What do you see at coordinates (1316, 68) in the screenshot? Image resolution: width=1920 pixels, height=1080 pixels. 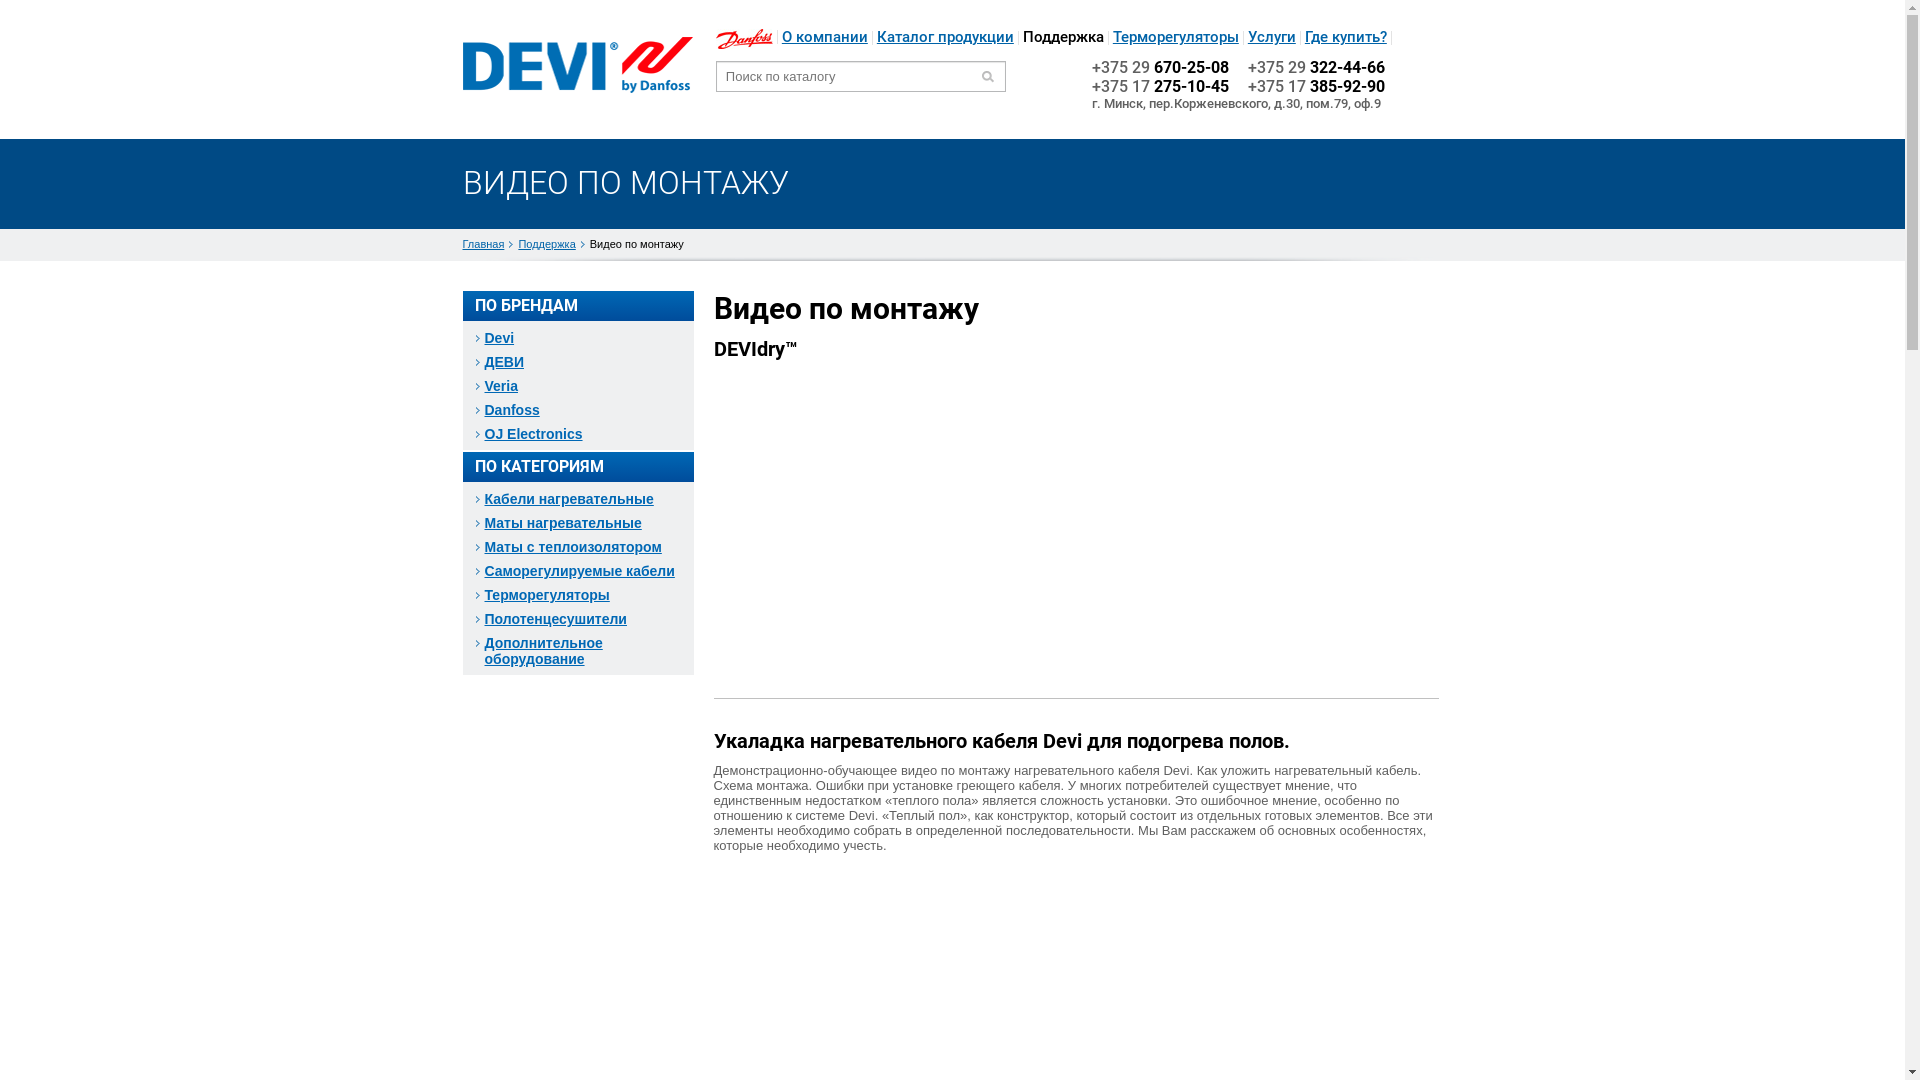 I see `+375 29 322-44-66` at bounding box center [1316, 68].